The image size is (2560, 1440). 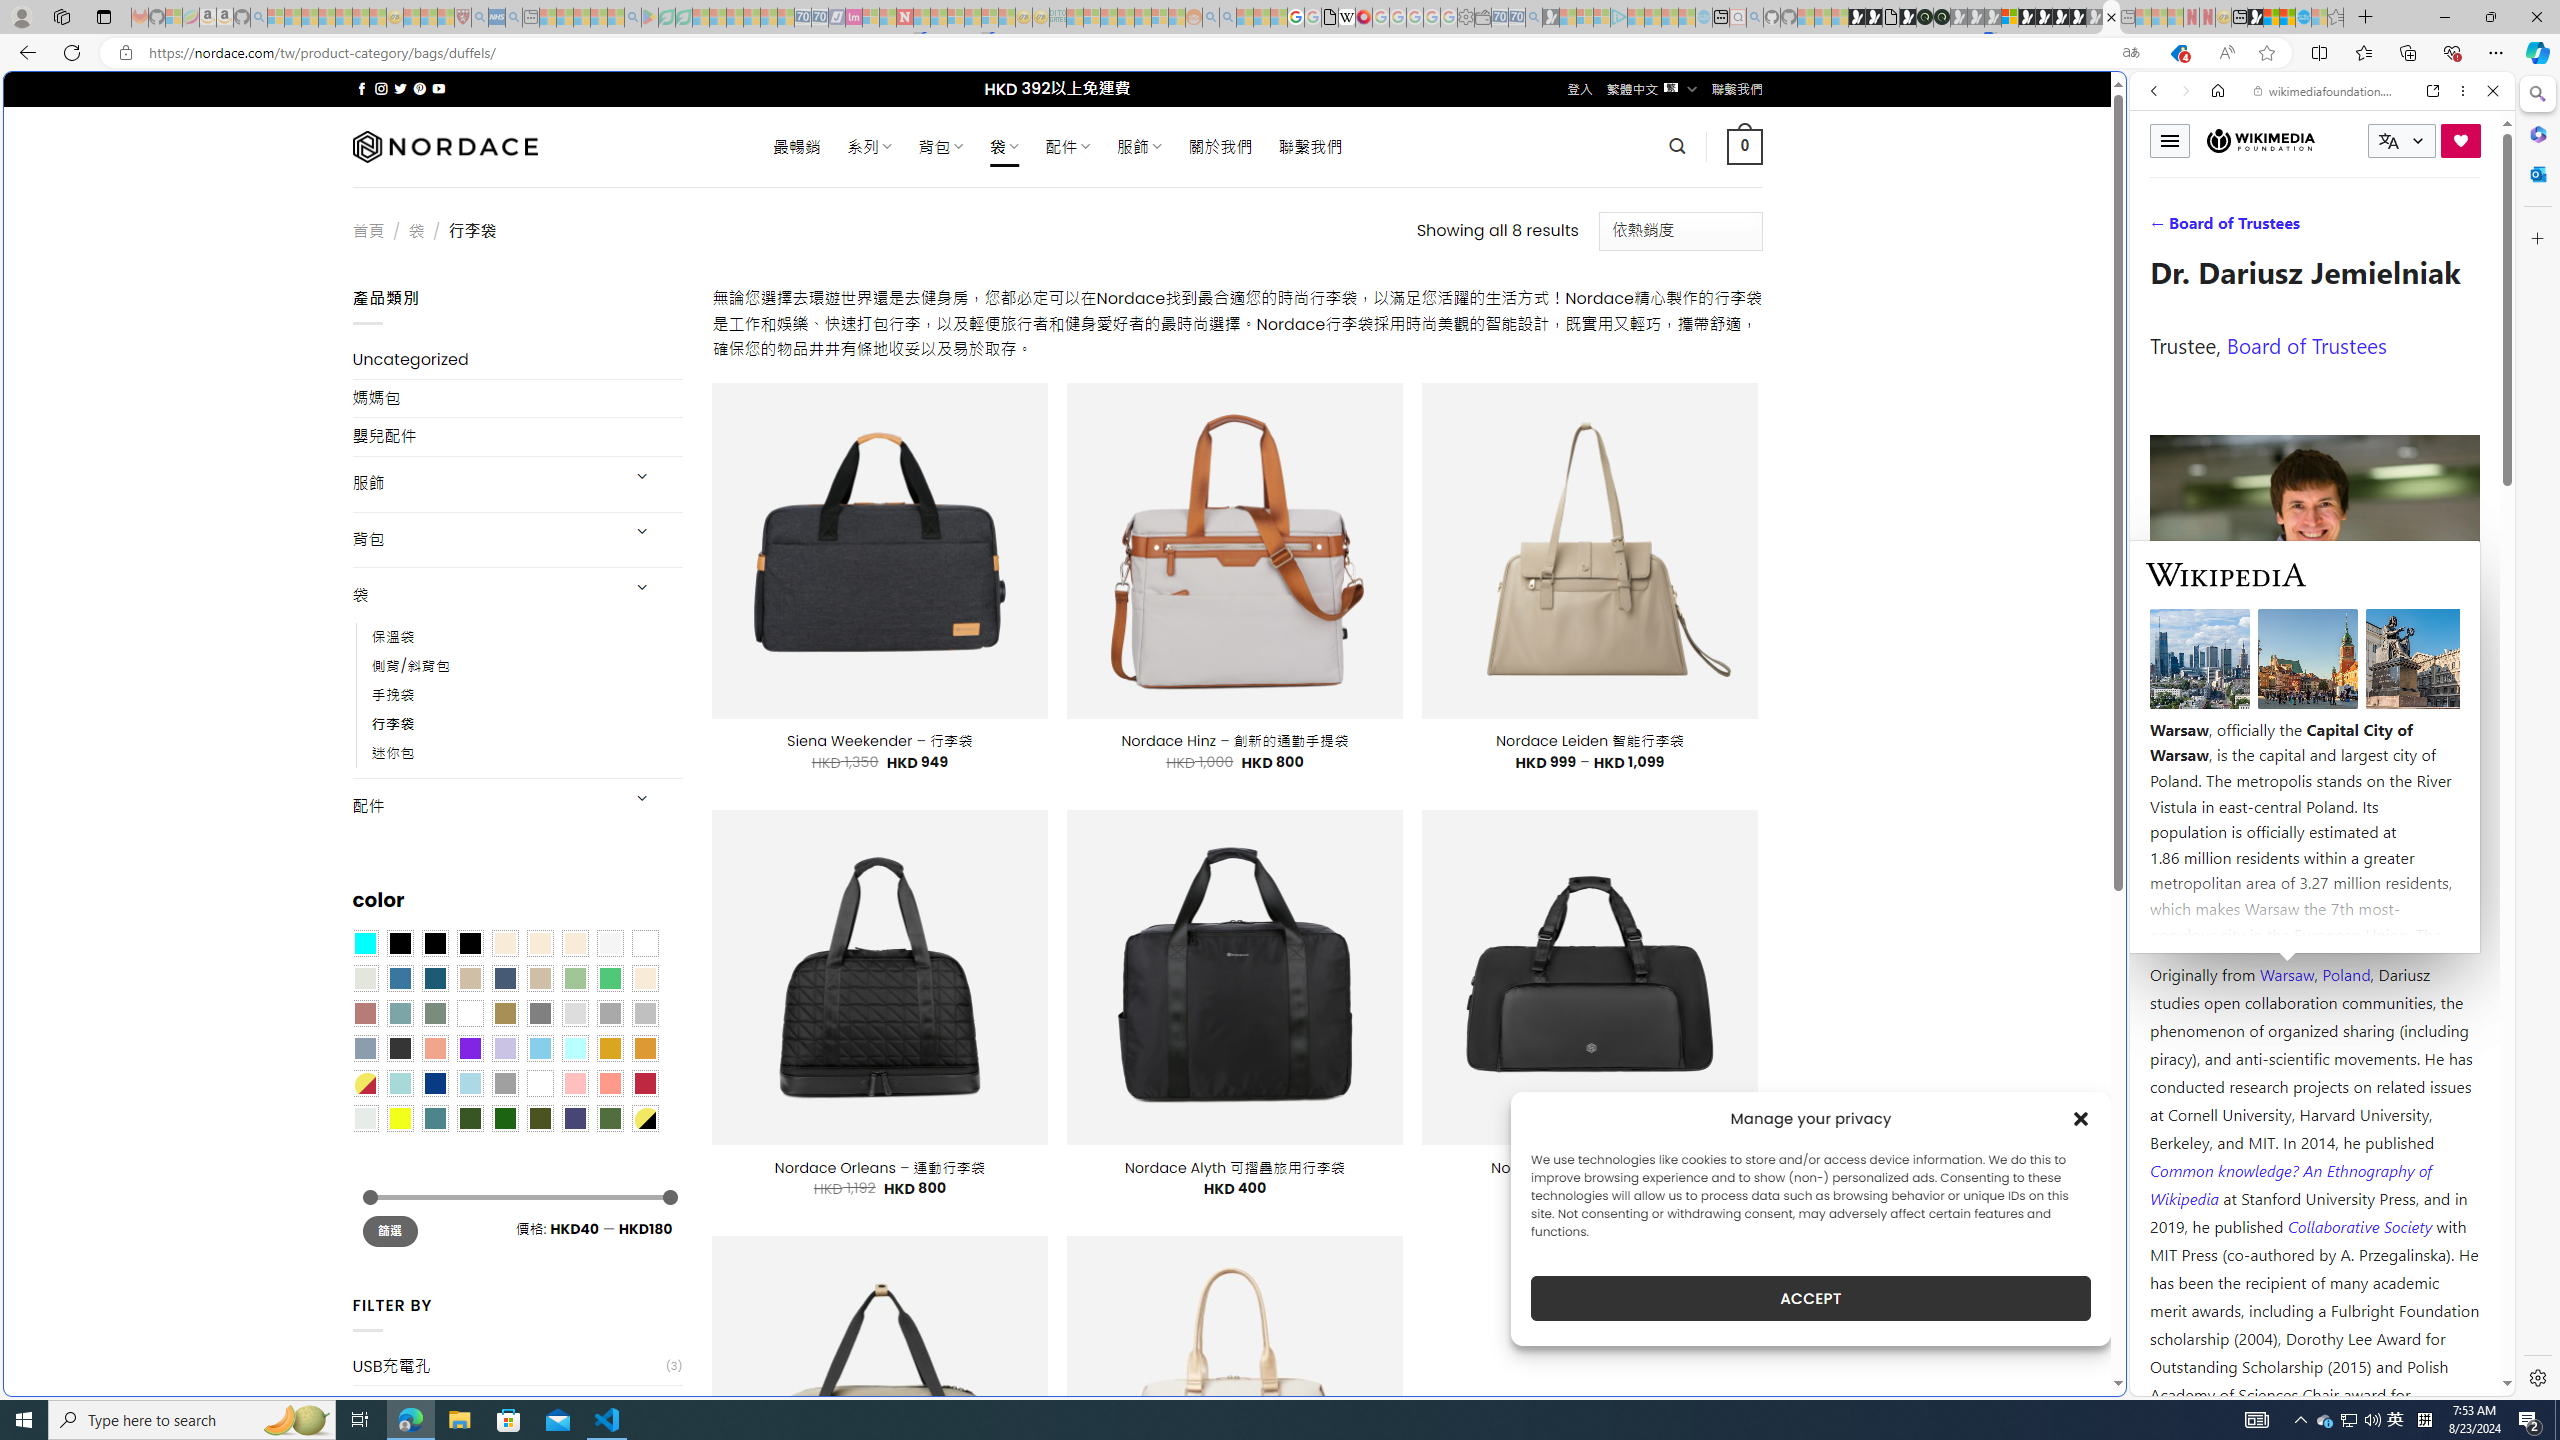 What do you see at coordinates (1558, 266) in the screenshot?
I see `Tabs you've opened` at bounding box center [1558, 266].